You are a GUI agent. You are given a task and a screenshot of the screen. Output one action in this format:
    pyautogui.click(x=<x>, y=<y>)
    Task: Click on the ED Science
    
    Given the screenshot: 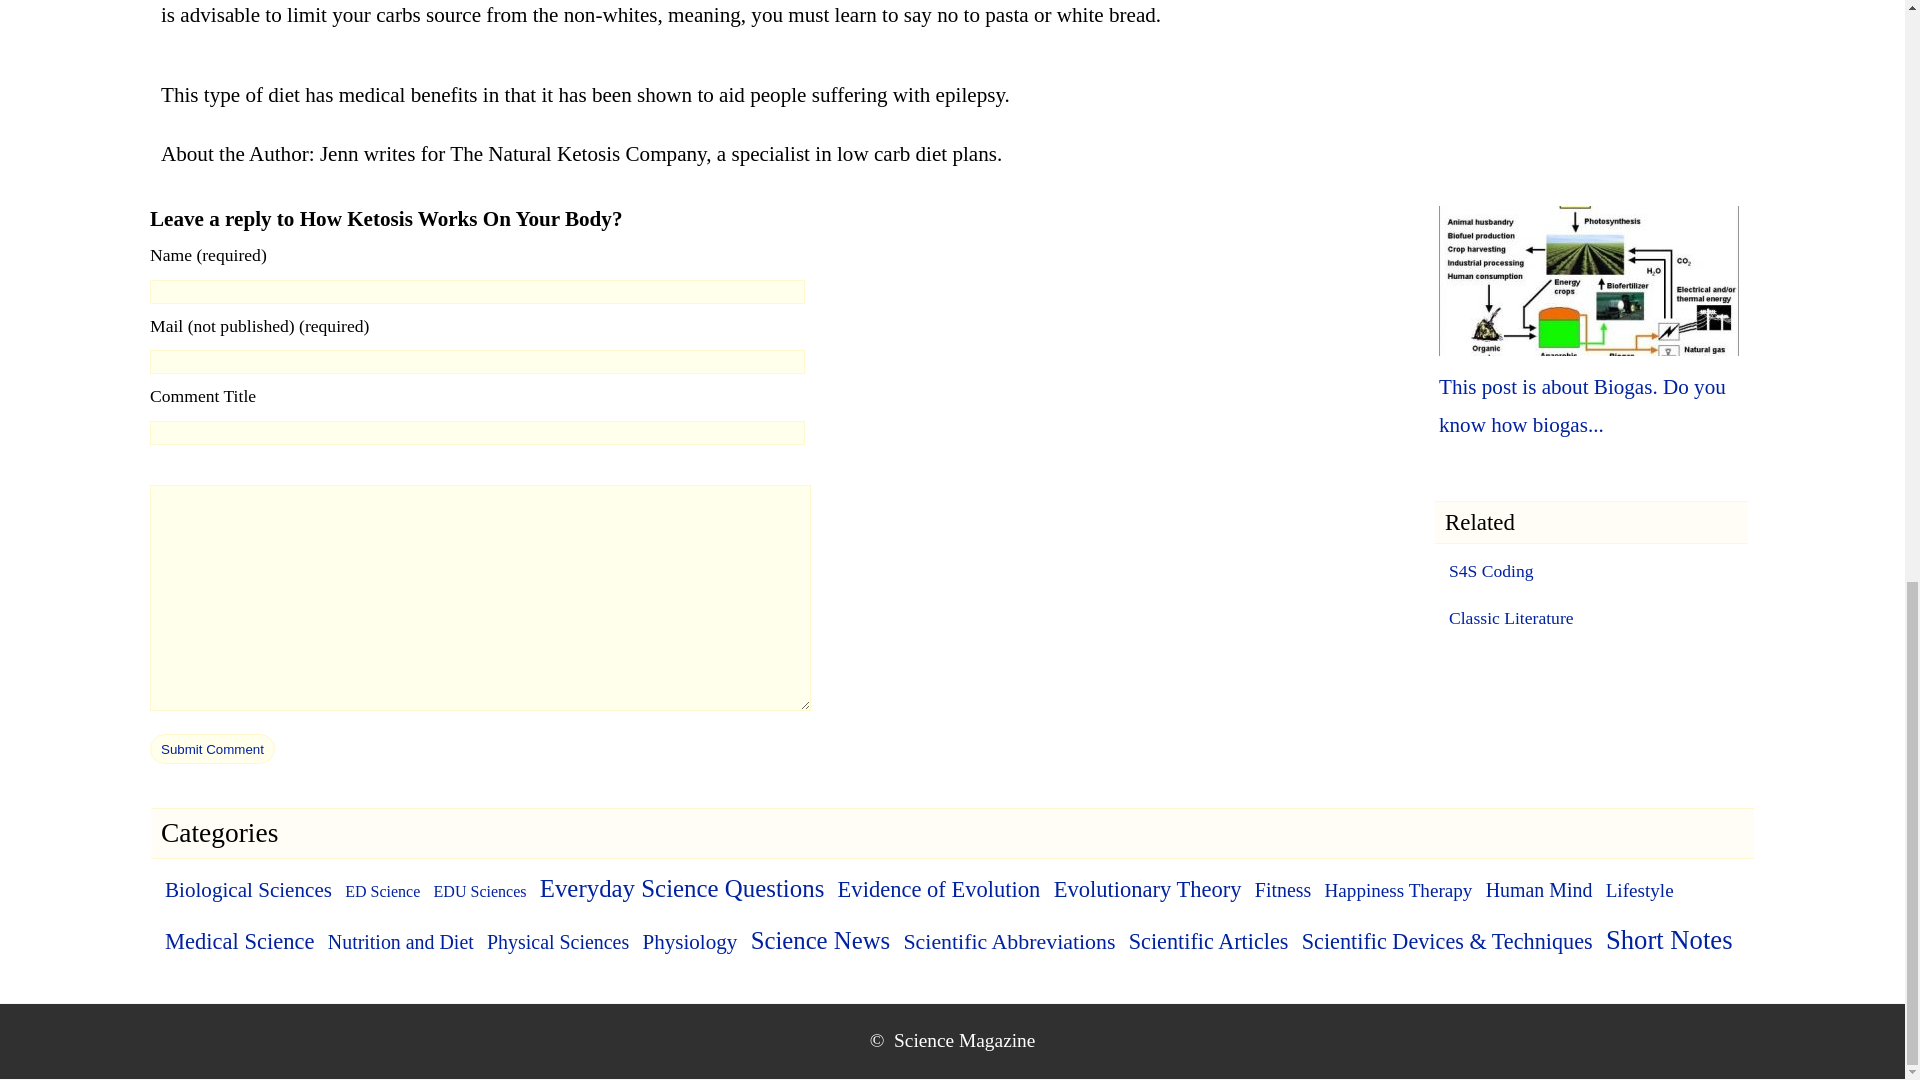 What is the action you would take?
    pyautogui.click(x=382, y=891)
    